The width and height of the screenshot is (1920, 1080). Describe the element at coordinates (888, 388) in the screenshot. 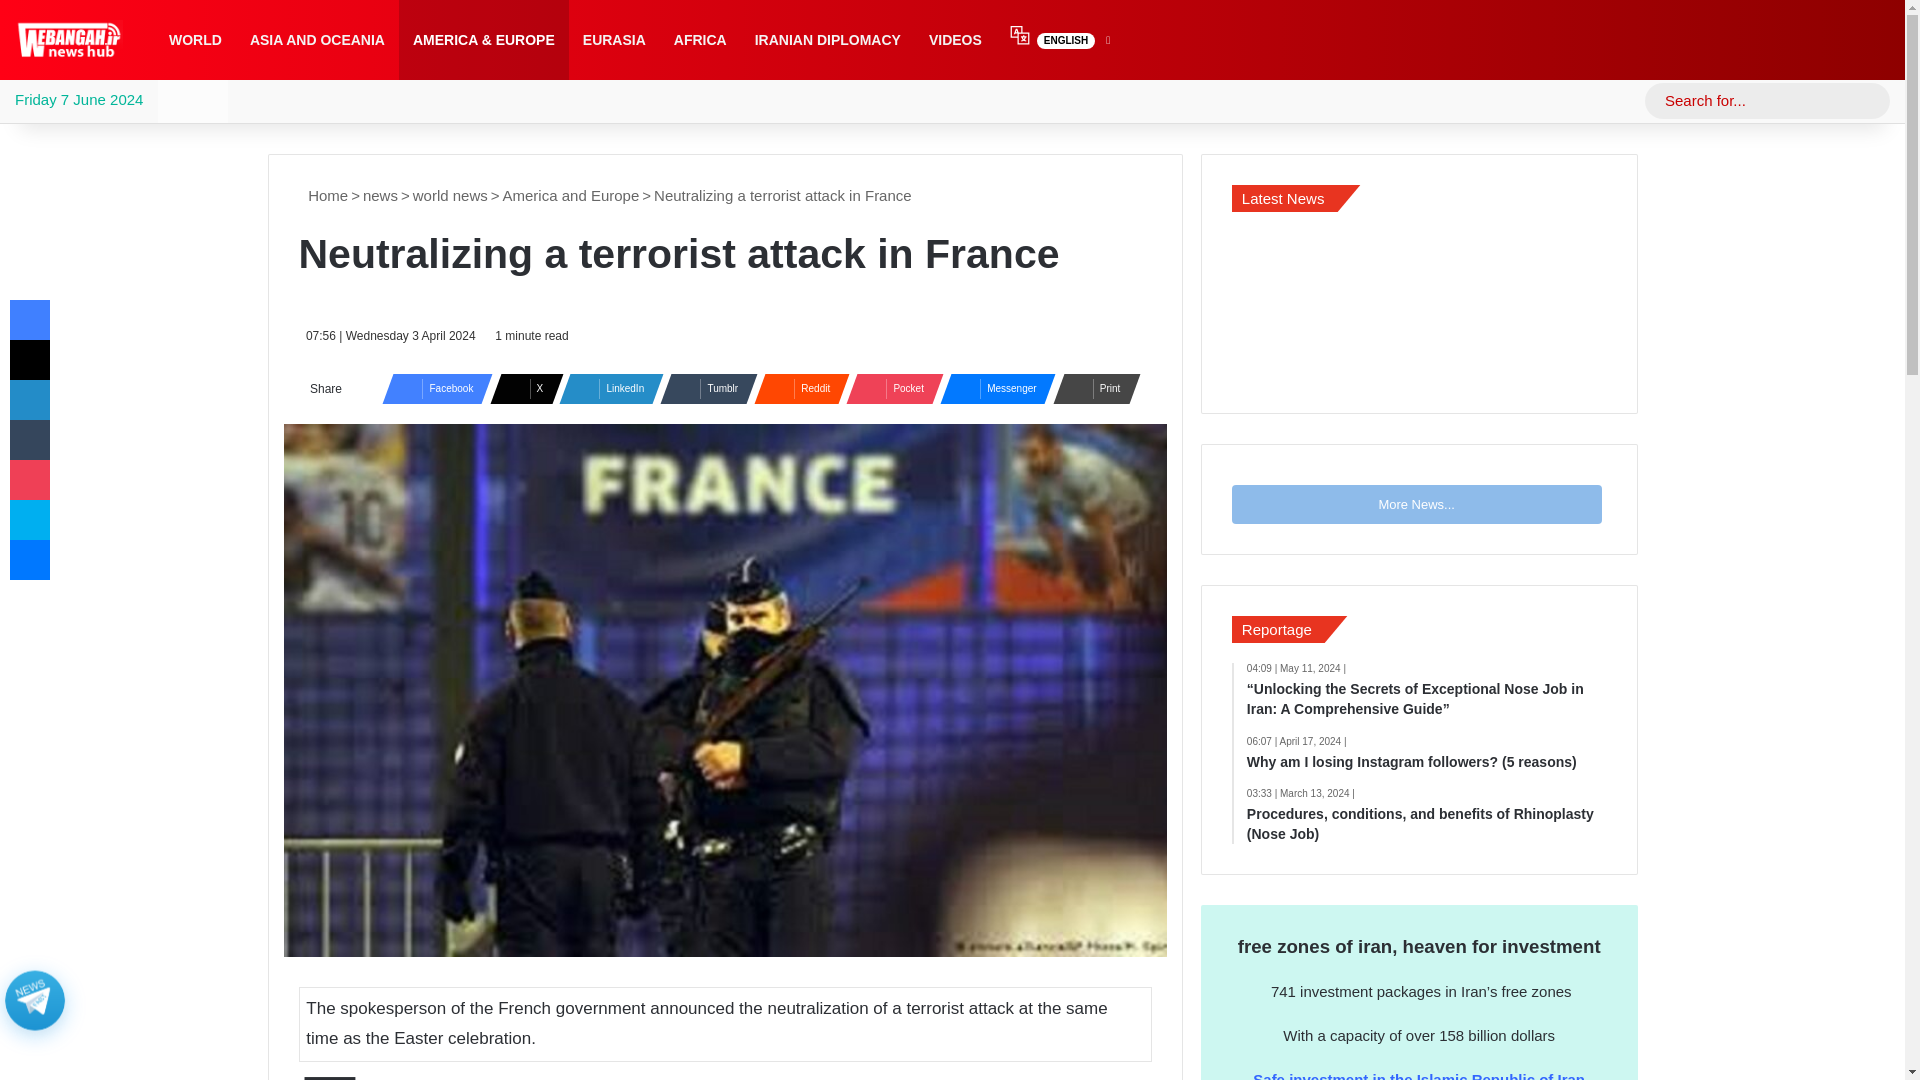

I see `Pocket` at that location.